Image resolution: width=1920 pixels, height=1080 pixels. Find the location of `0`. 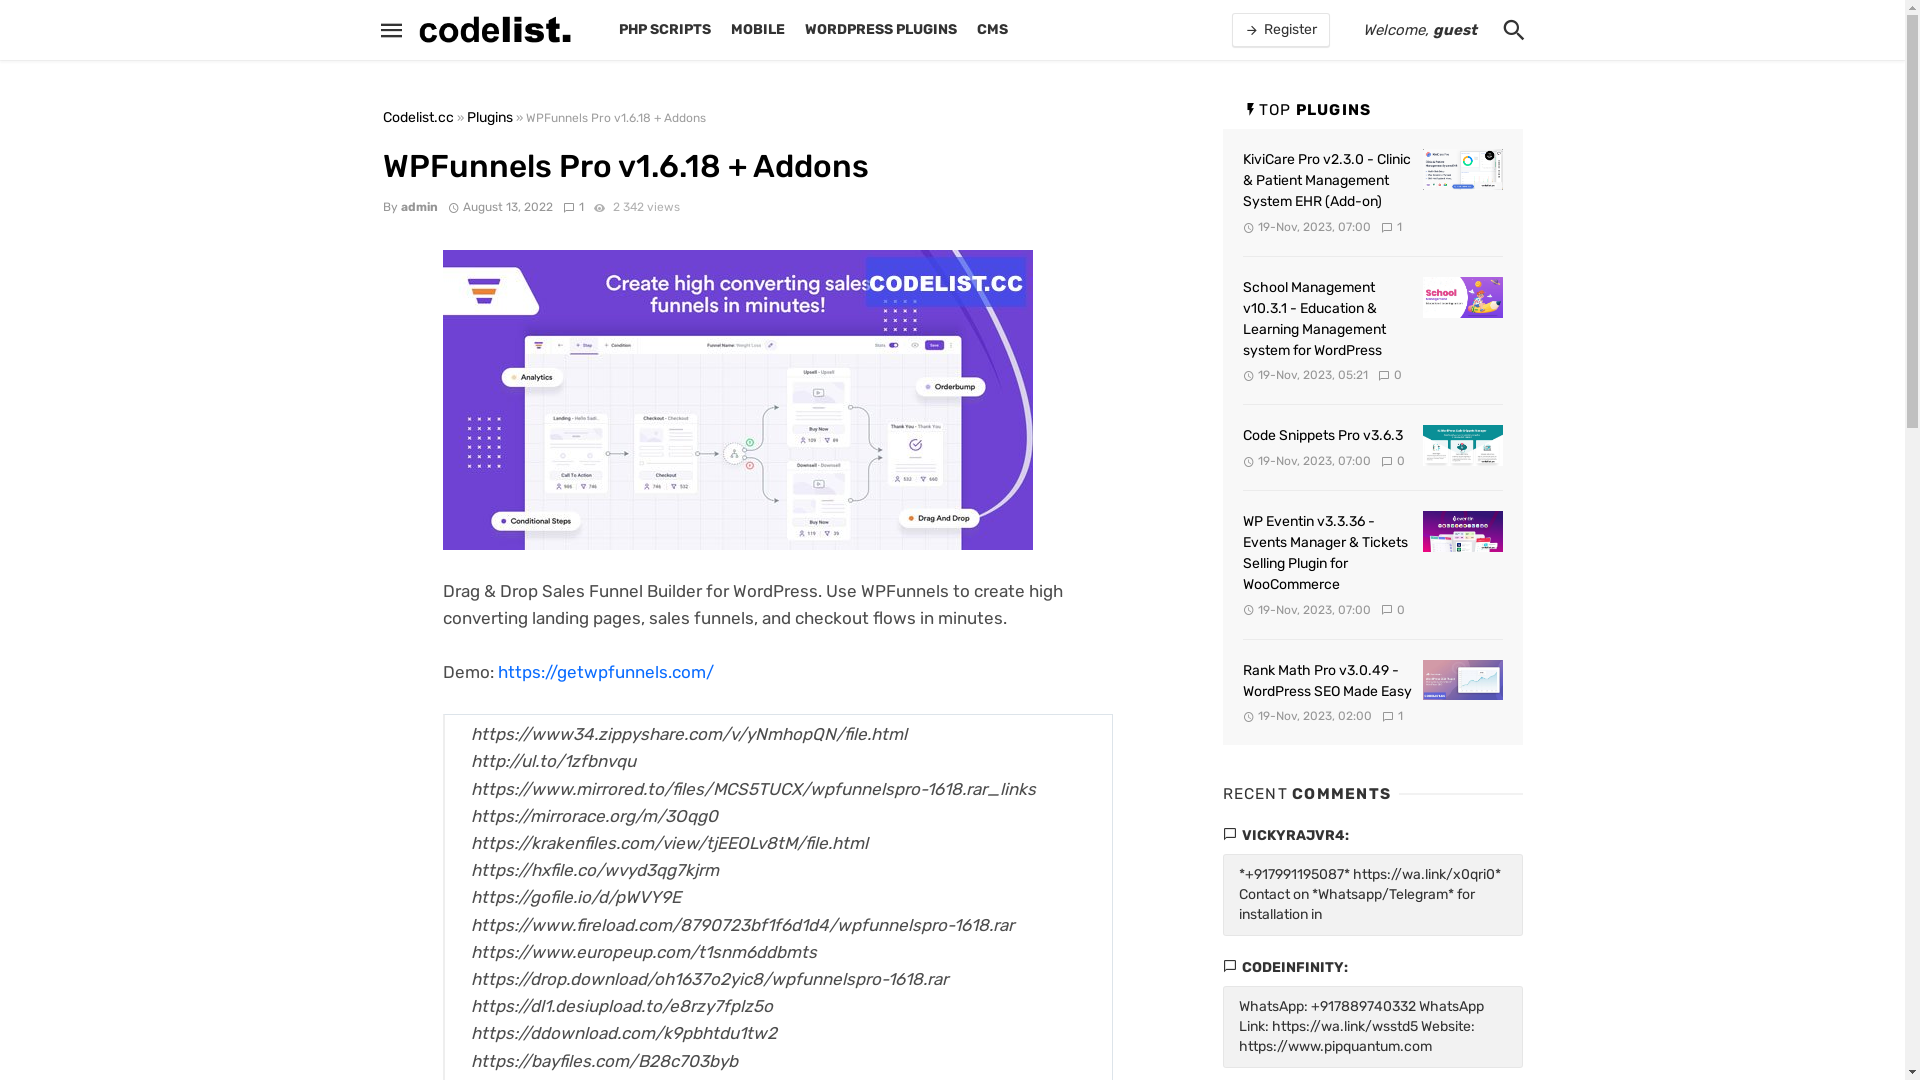

0 is located at coordinates (1393, 461).